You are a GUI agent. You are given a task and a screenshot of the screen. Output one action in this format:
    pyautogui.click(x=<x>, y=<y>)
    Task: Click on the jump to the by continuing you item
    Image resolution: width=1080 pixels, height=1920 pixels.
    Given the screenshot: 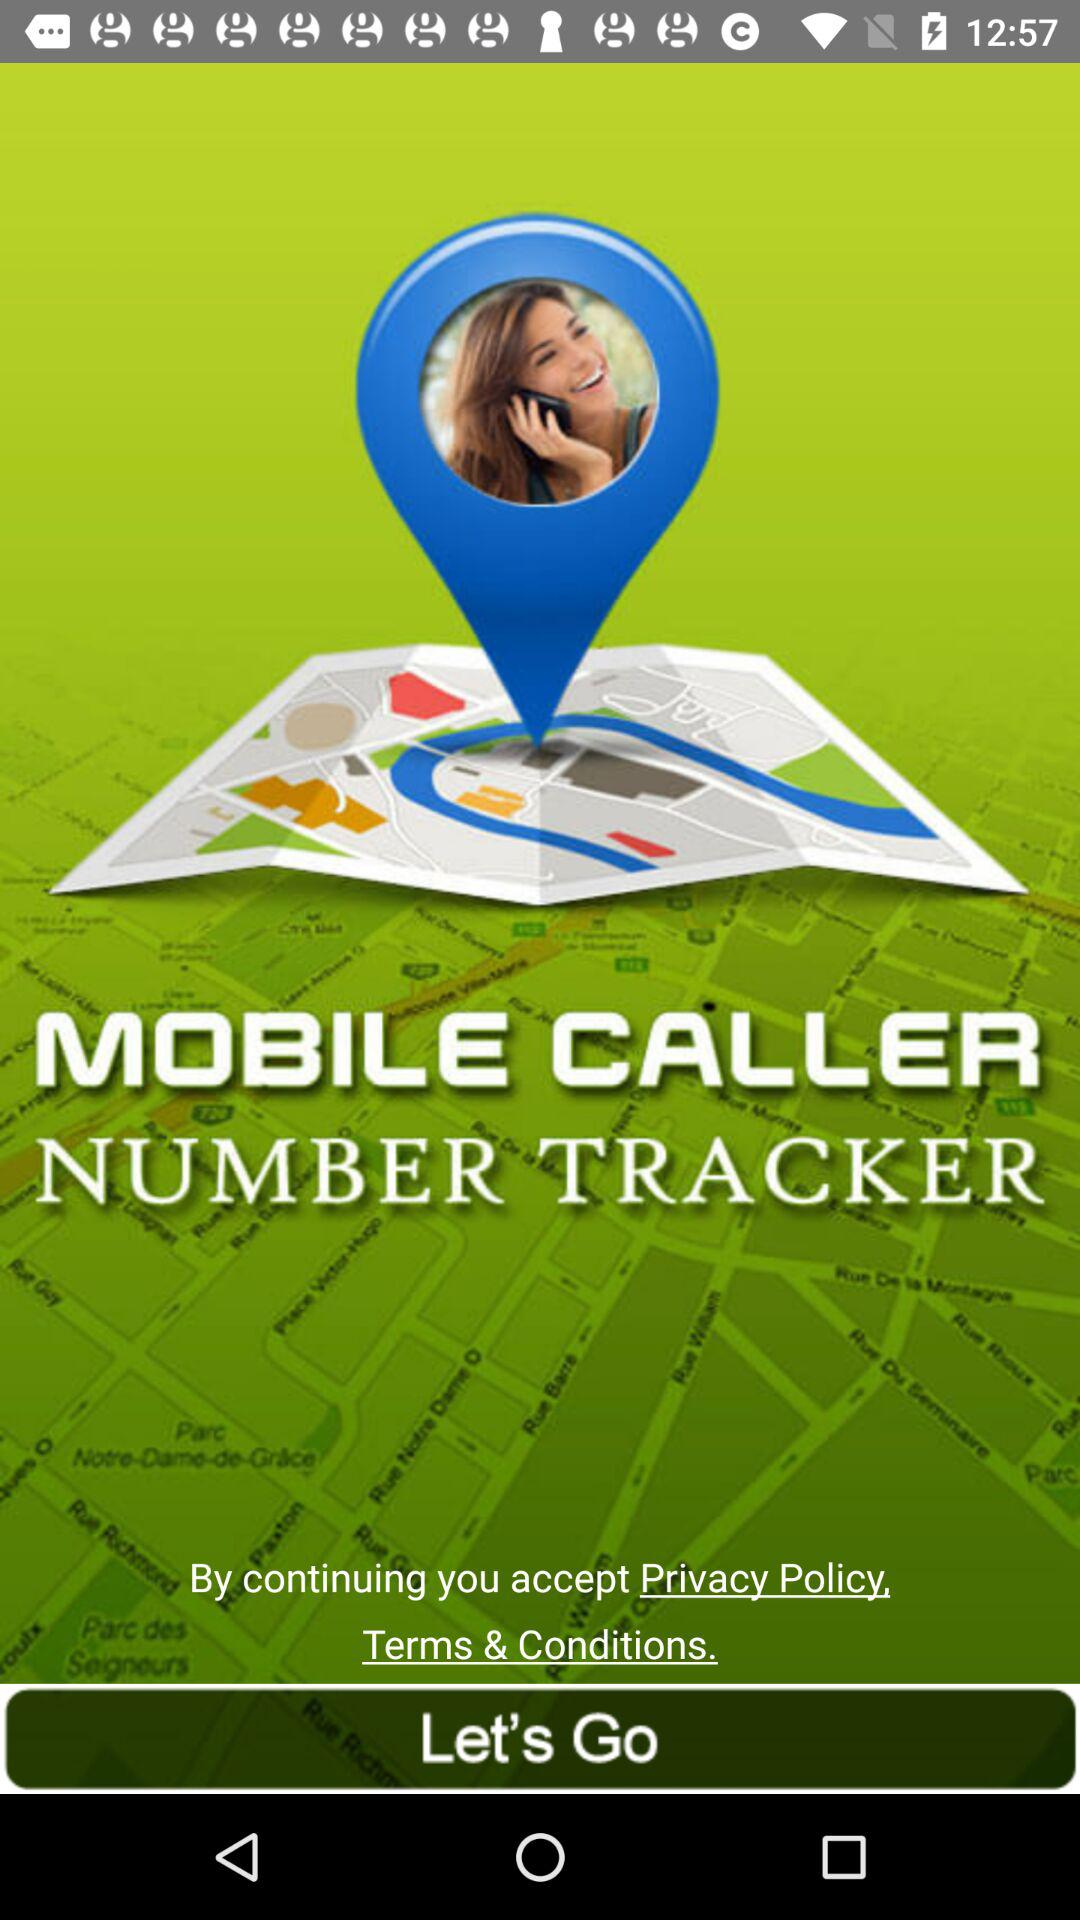 What is the action you would take?
    pyautogui.click(x=539, y=1576)
    